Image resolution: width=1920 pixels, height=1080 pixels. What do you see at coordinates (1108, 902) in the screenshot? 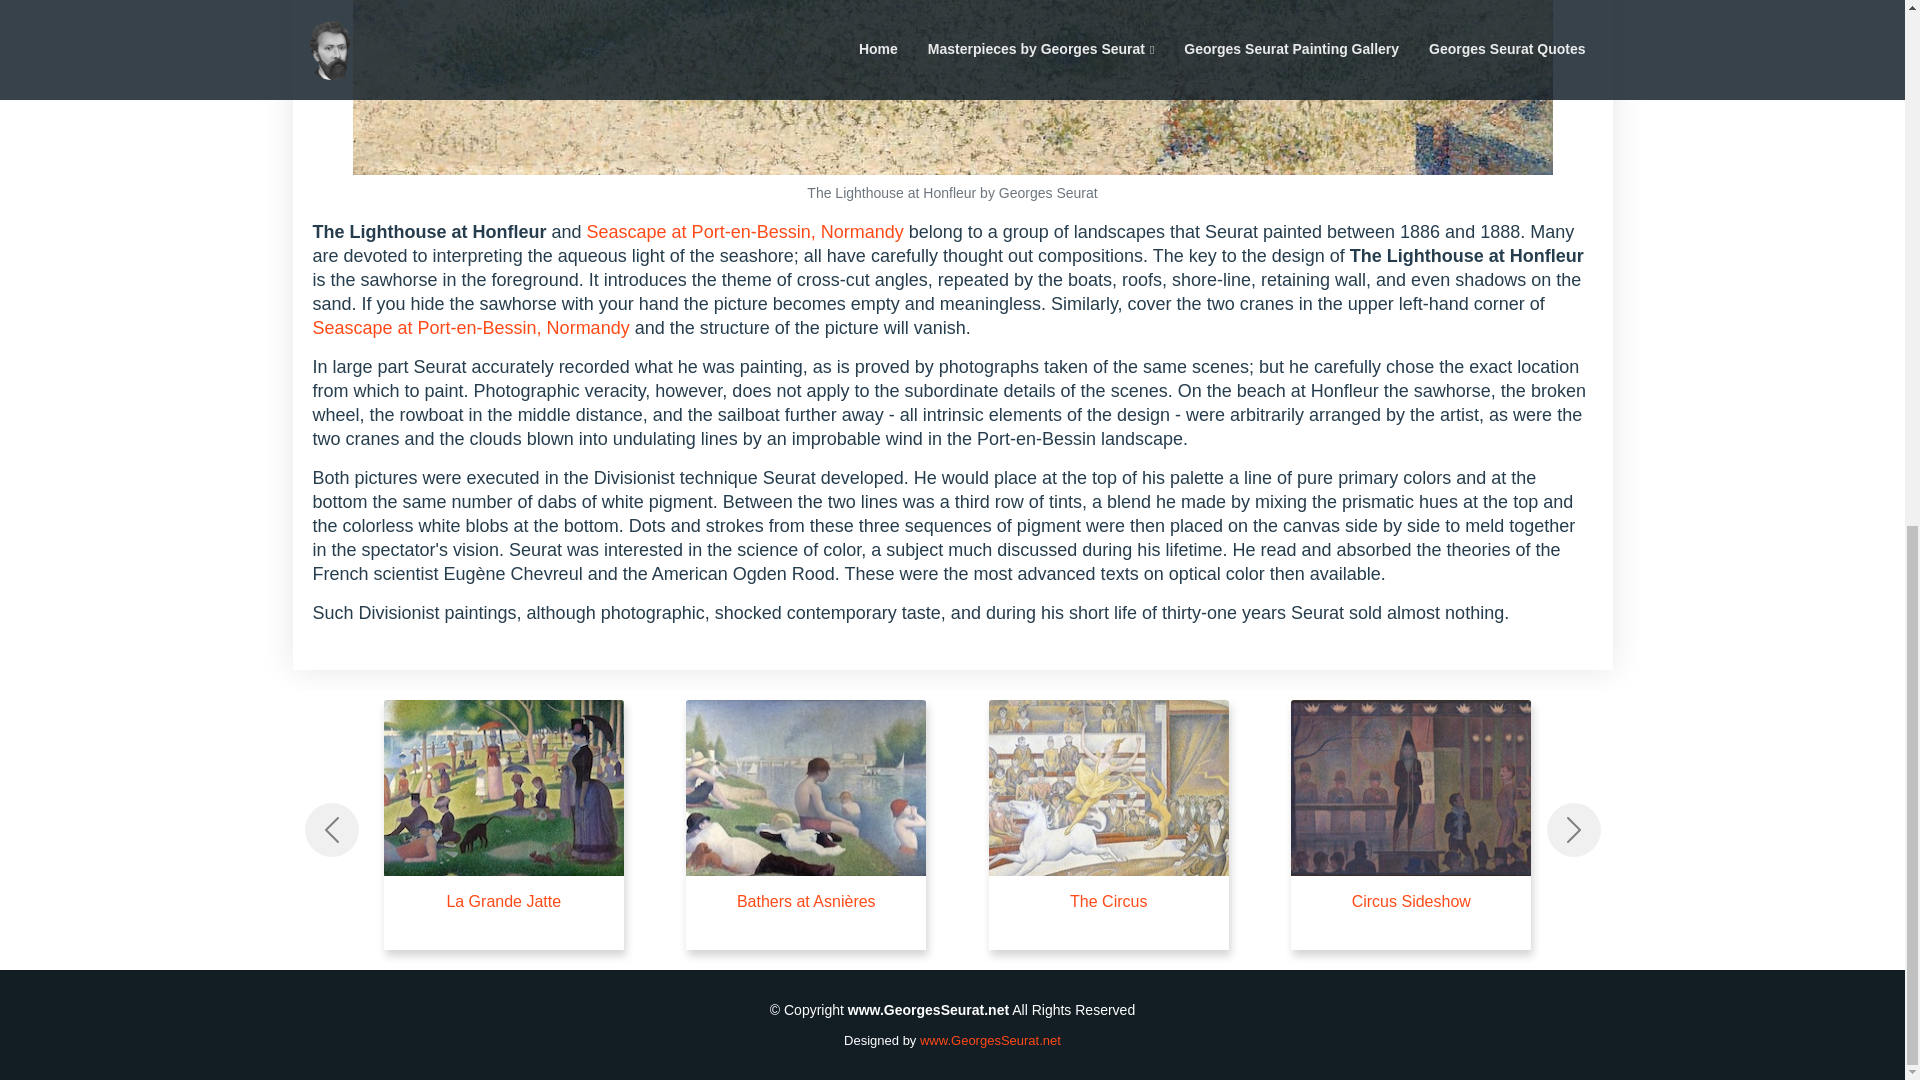
I see `The Circus` at bounding box center [1108, 902].